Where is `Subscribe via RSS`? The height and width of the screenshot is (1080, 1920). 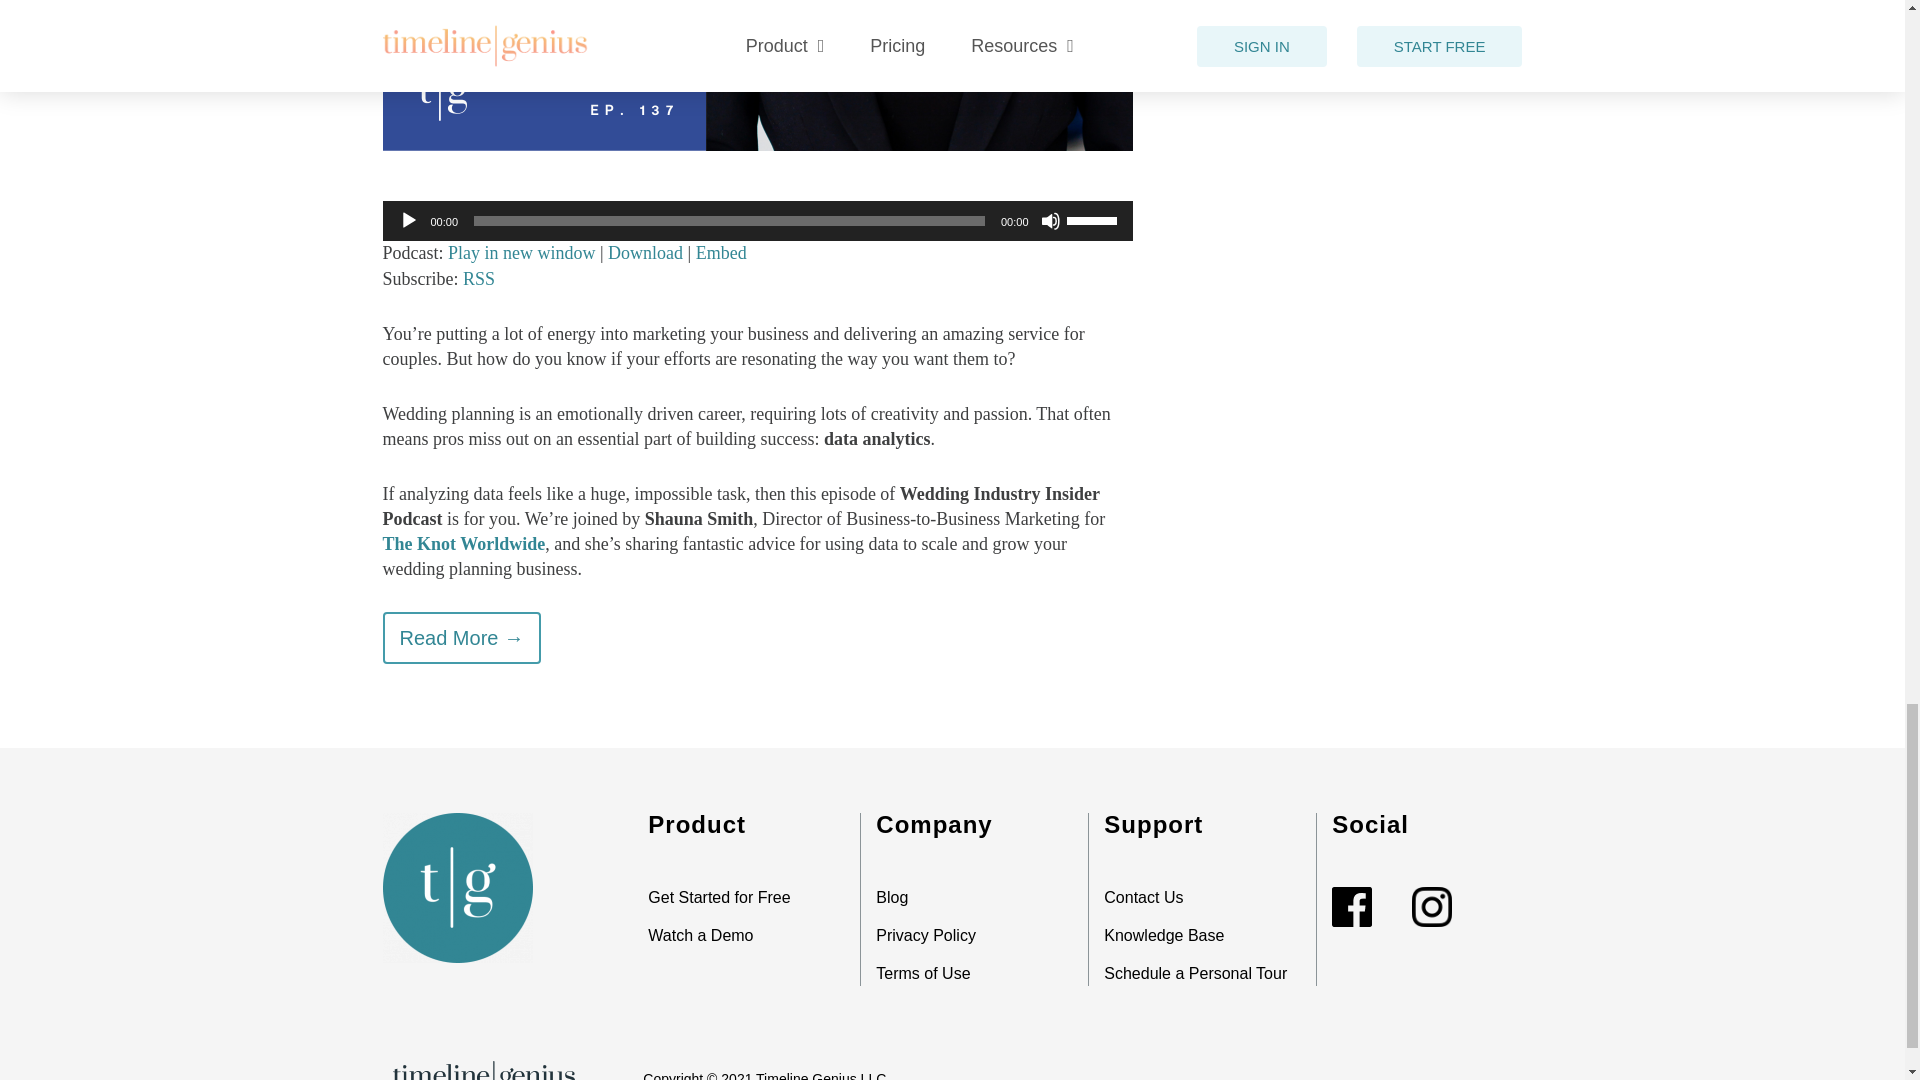 Subscribe via RSS is located at coordinates (478, 278).